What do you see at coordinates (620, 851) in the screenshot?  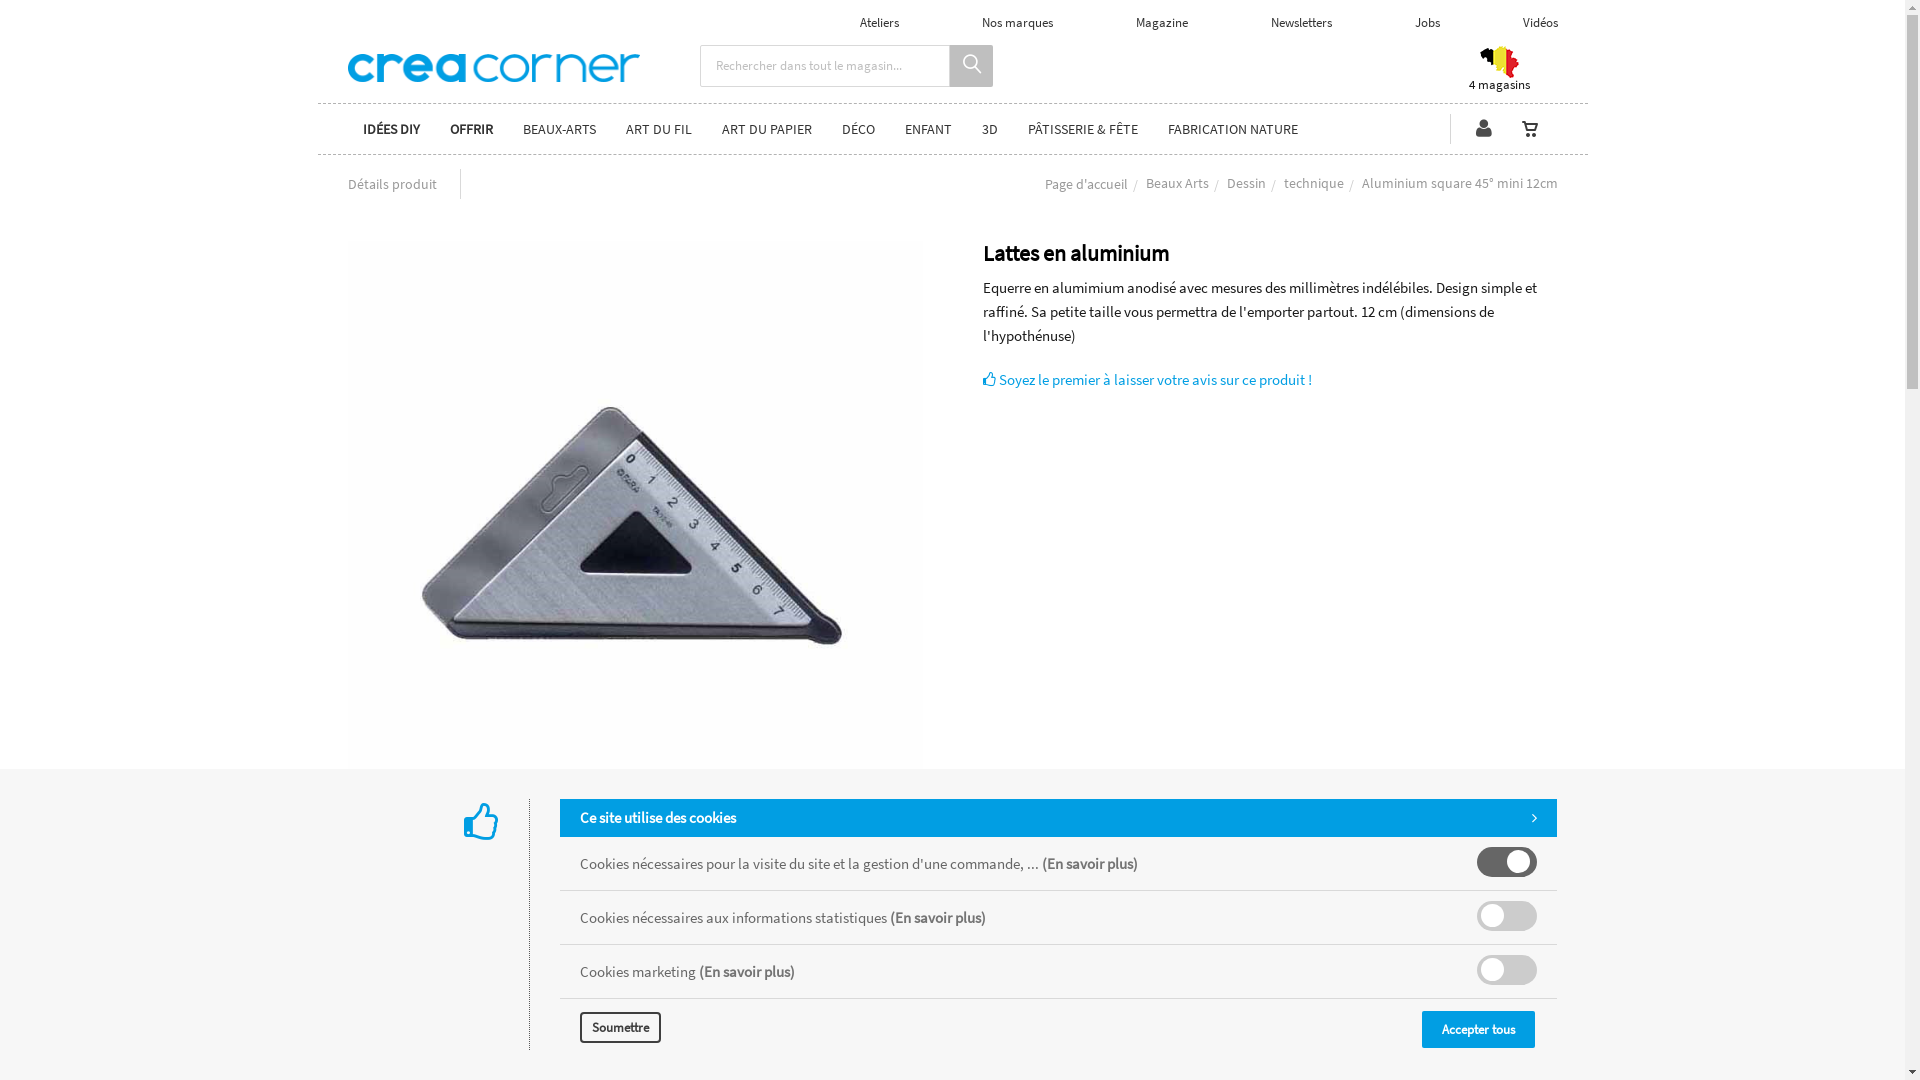 I see `Avis` at bounding box center [620, 851].